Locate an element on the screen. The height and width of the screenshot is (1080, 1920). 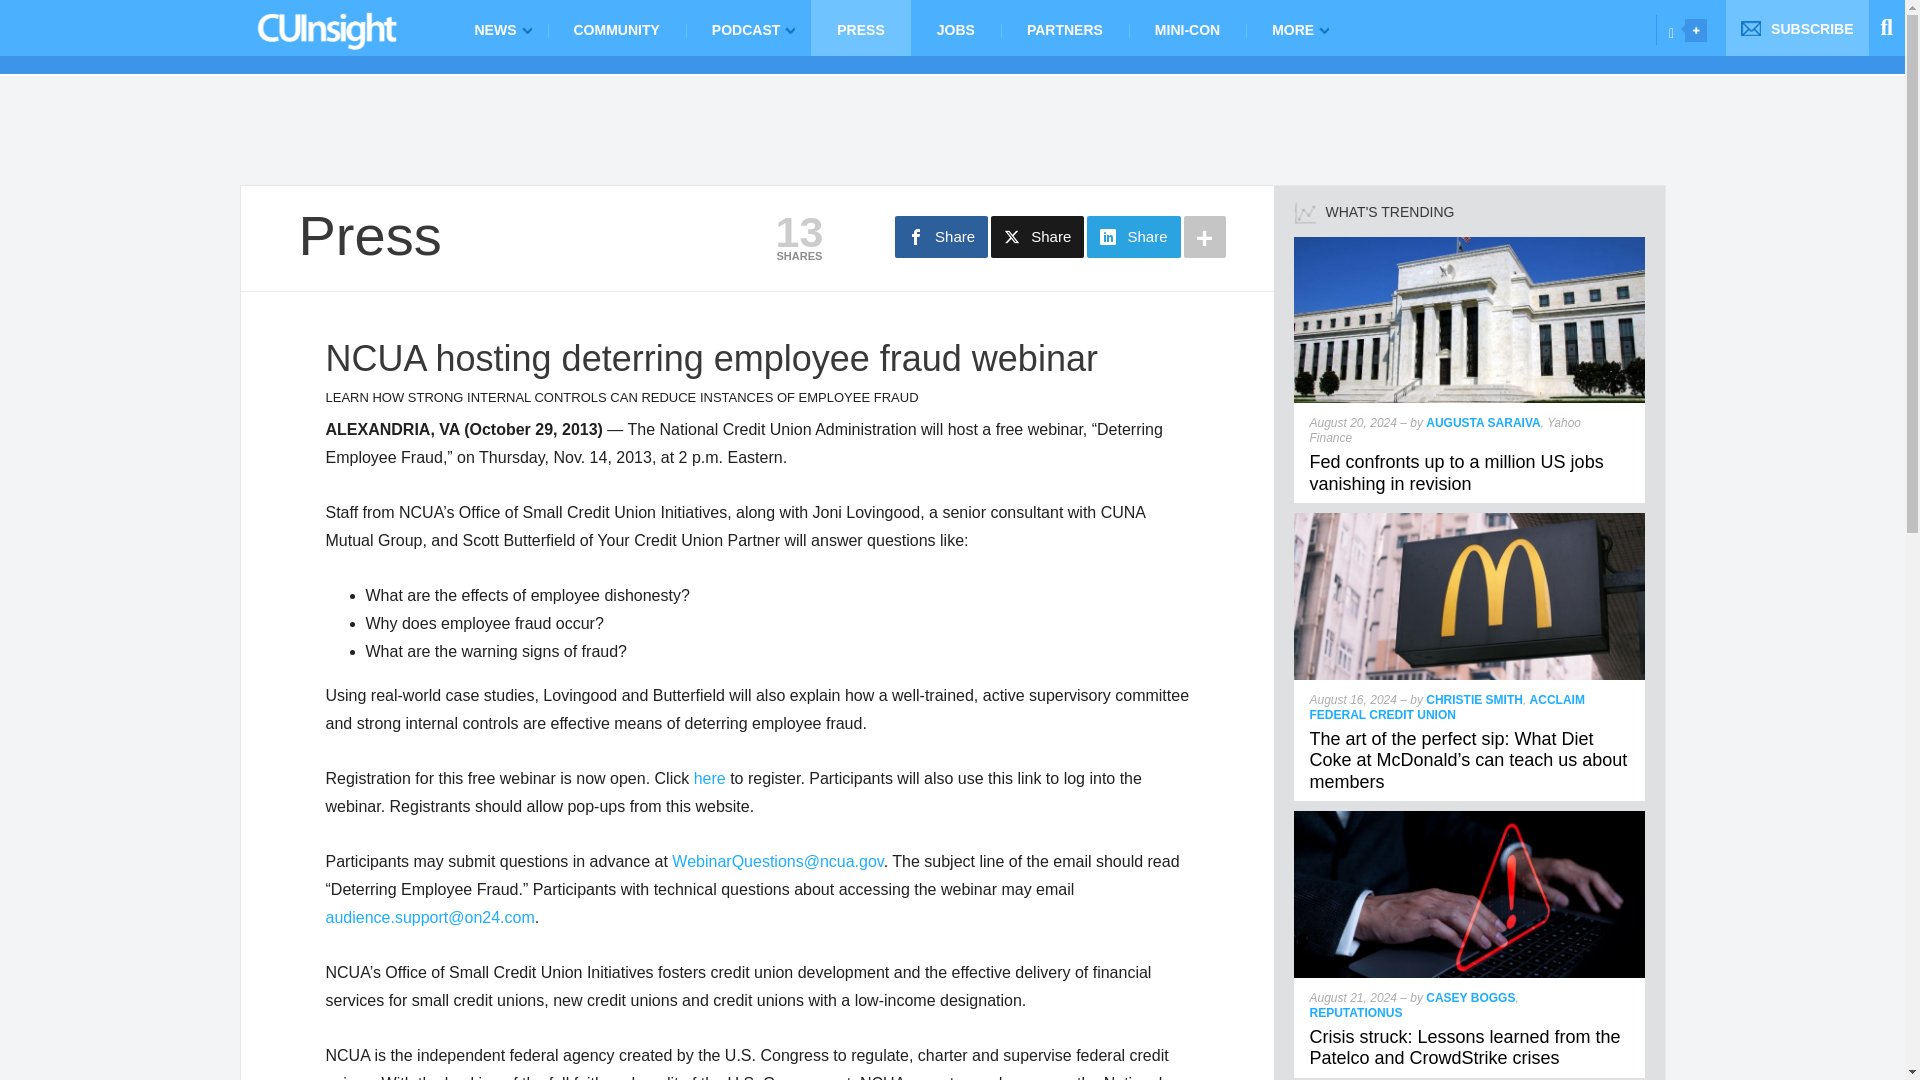
PODCAST is located at coordinates (748, 28).